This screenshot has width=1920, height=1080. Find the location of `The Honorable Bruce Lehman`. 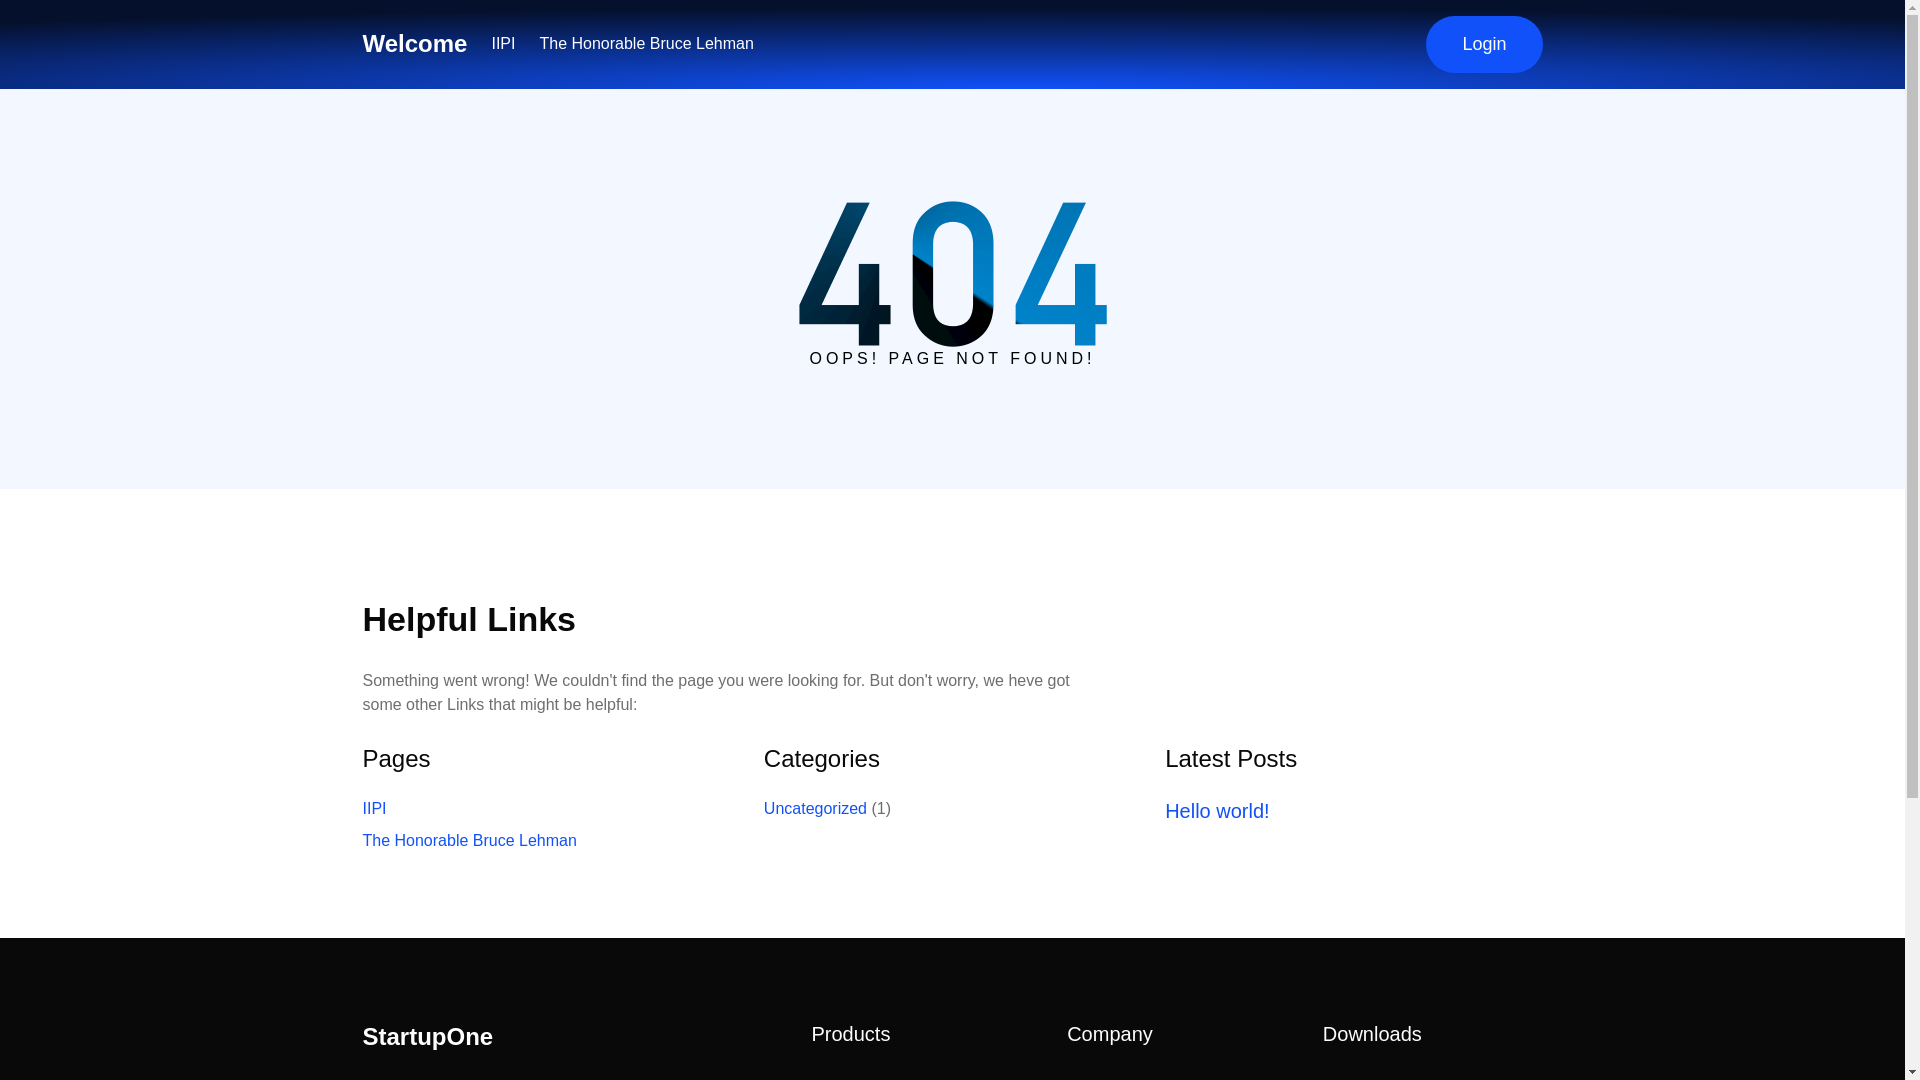

The Honorable Bruce Lehman is located at coordinates (469, 840).